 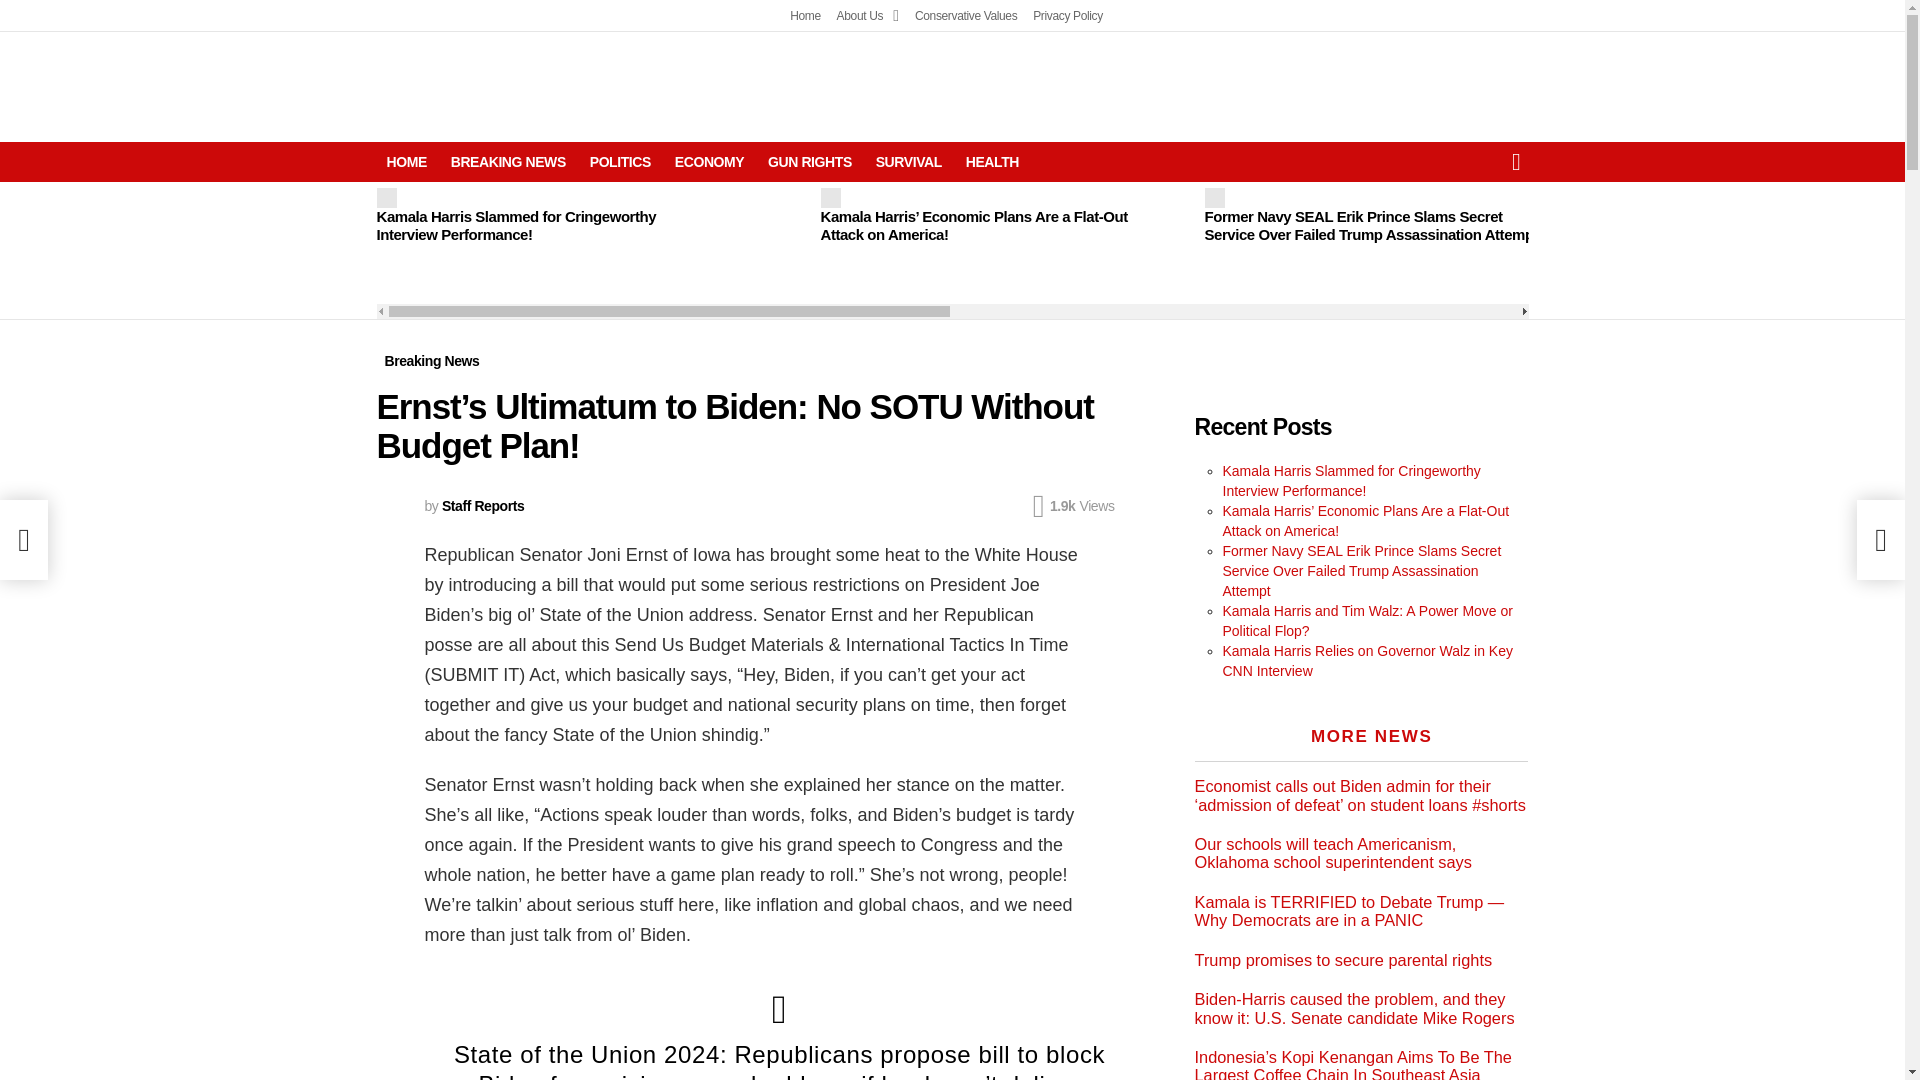 I want to click on ECONOMY, so click(x=709, y=162).